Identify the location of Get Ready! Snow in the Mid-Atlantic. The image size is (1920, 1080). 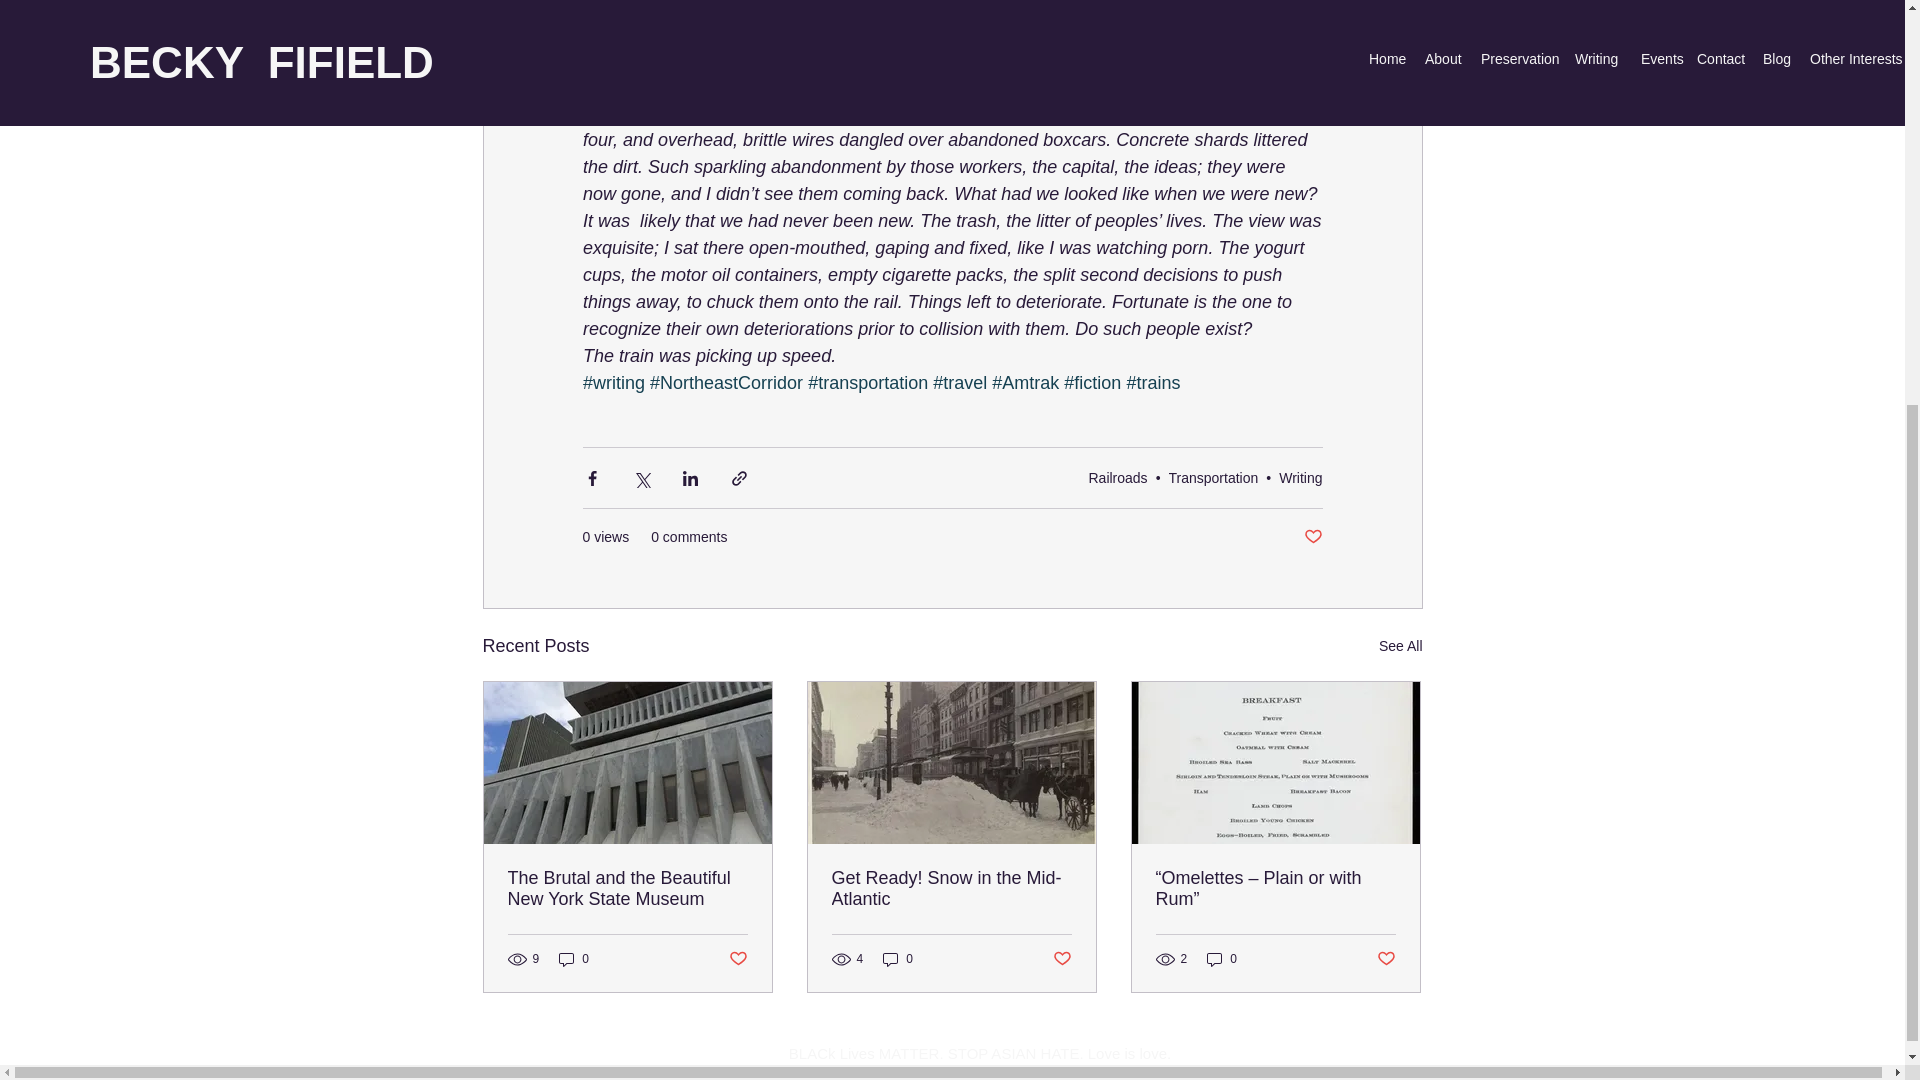
(951, 889).